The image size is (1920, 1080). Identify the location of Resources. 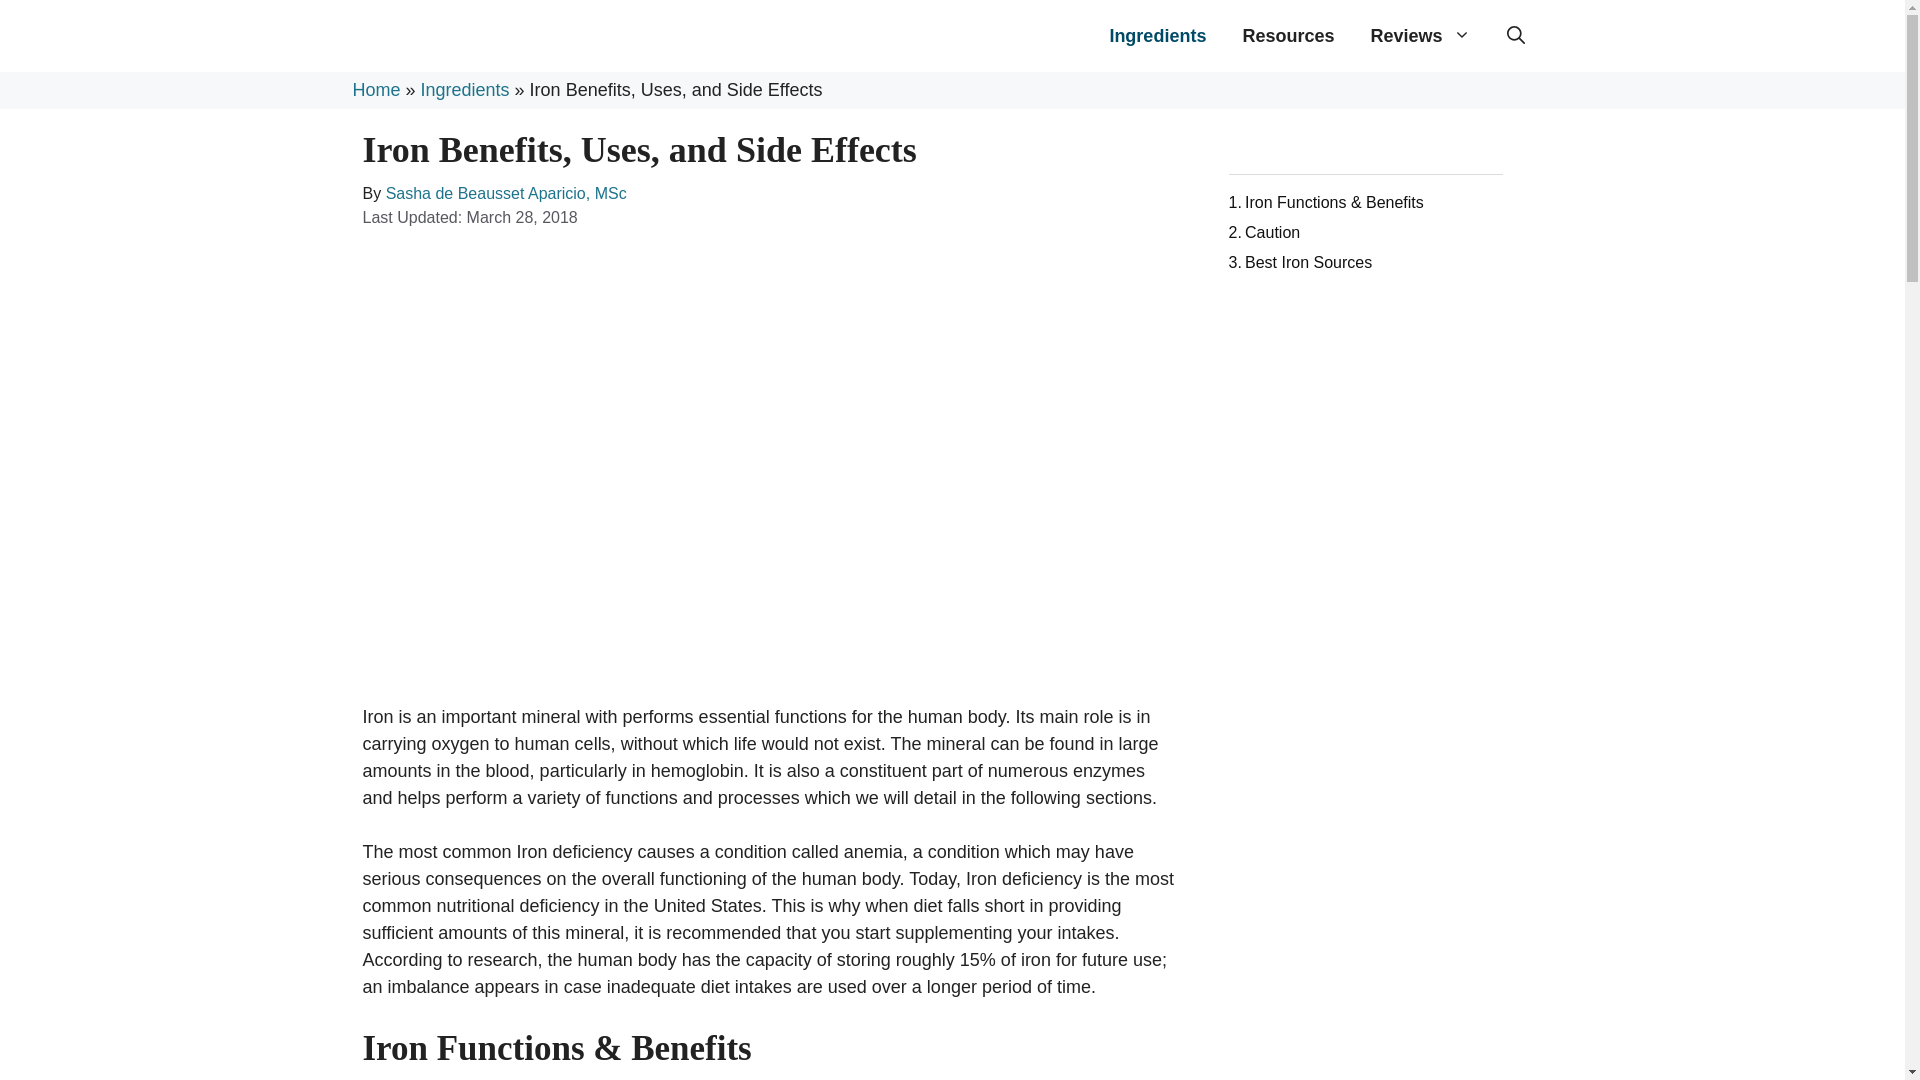
(1288, 35).